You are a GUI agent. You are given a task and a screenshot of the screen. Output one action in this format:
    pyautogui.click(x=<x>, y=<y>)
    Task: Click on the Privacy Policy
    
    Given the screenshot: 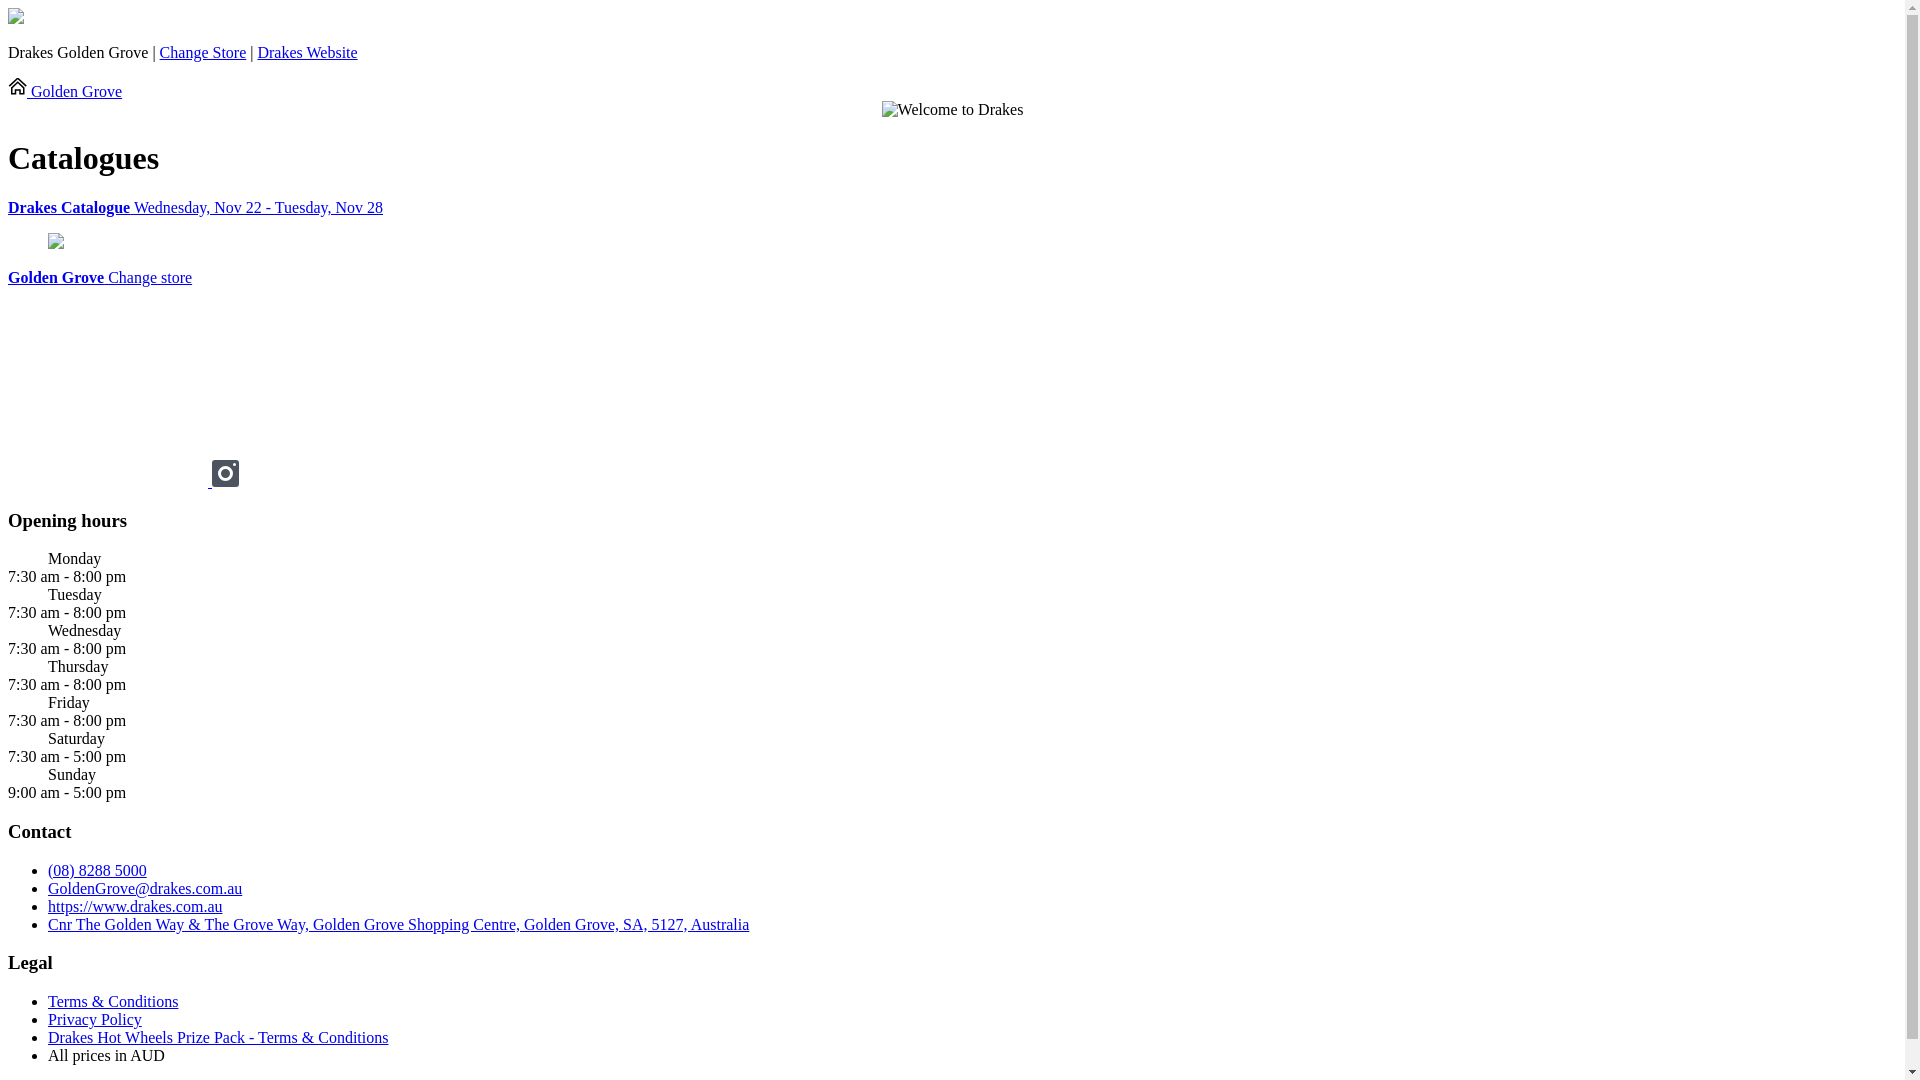 What is the action you would take?
    pyautogui.click(x=95, y=1020)
    